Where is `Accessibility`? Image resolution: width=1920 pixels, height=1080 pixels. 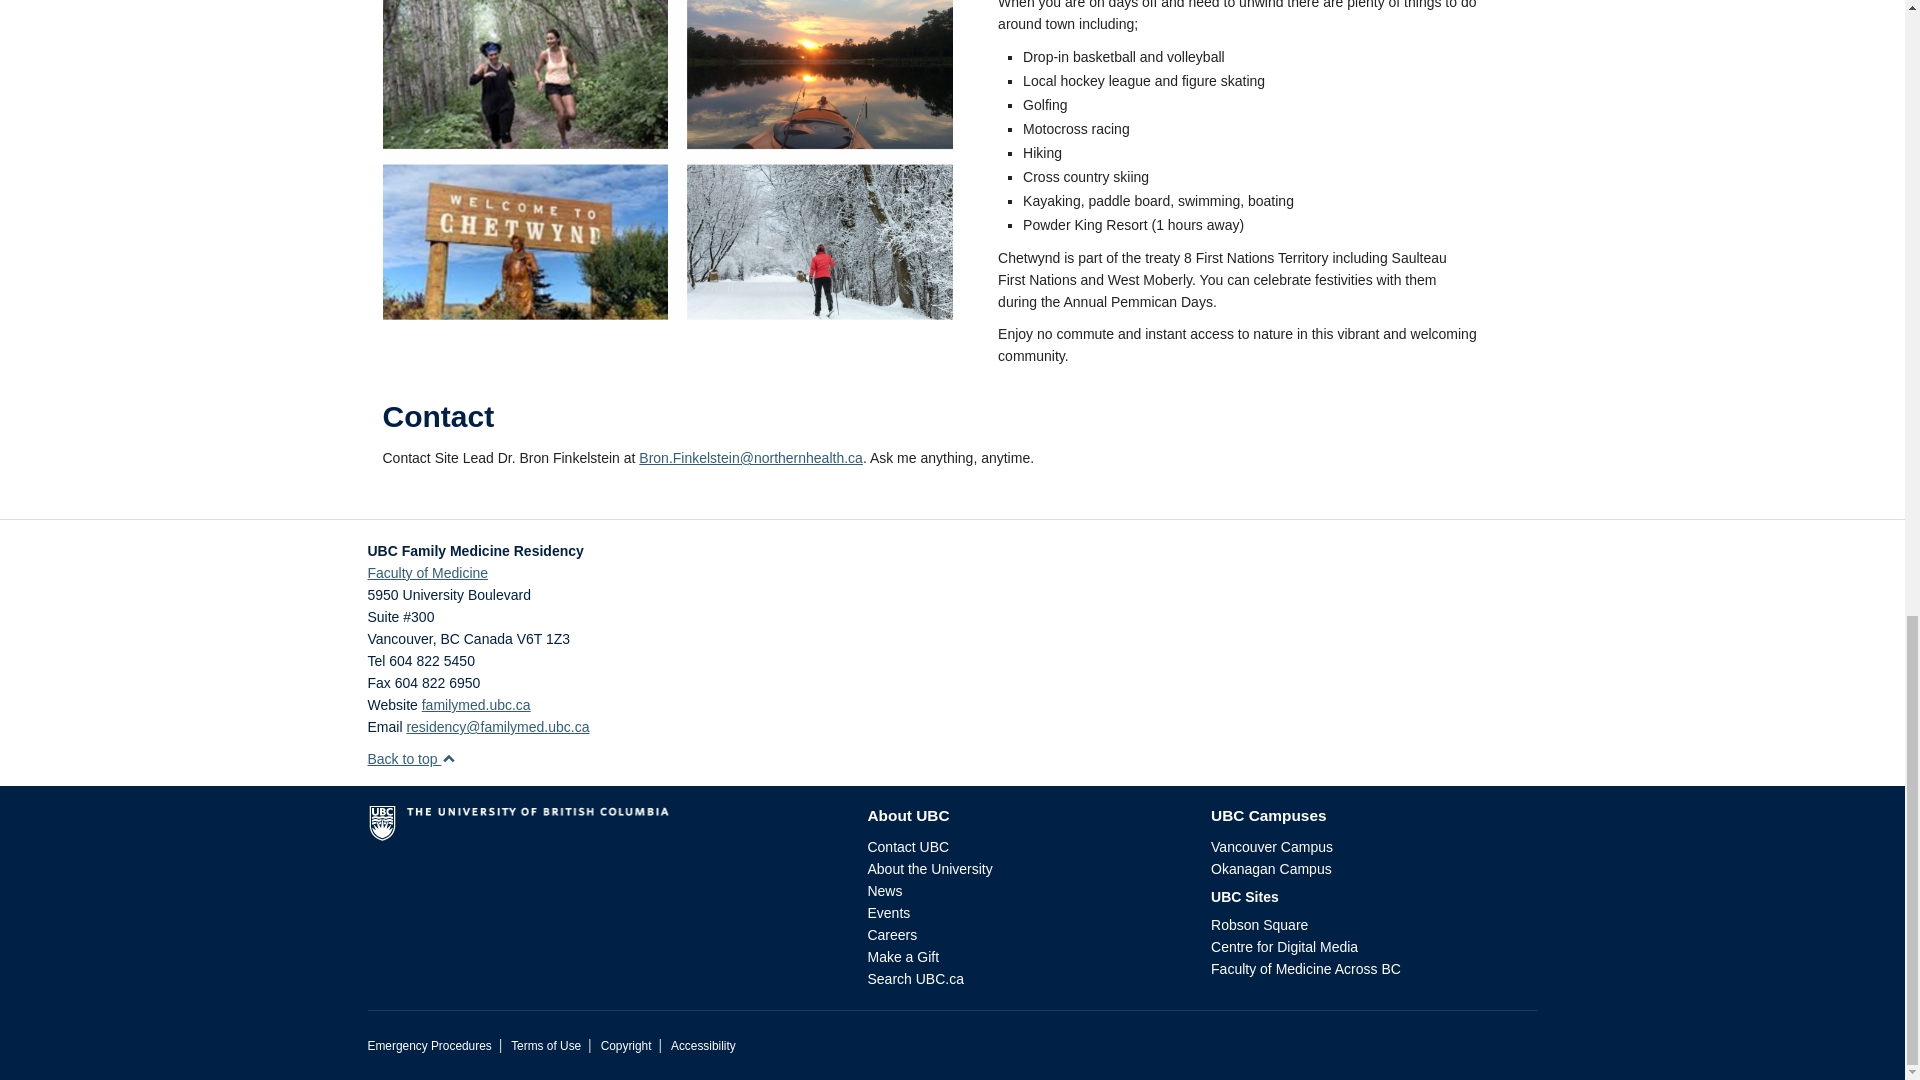
Accessibility is located at coordinates (702, 1046).